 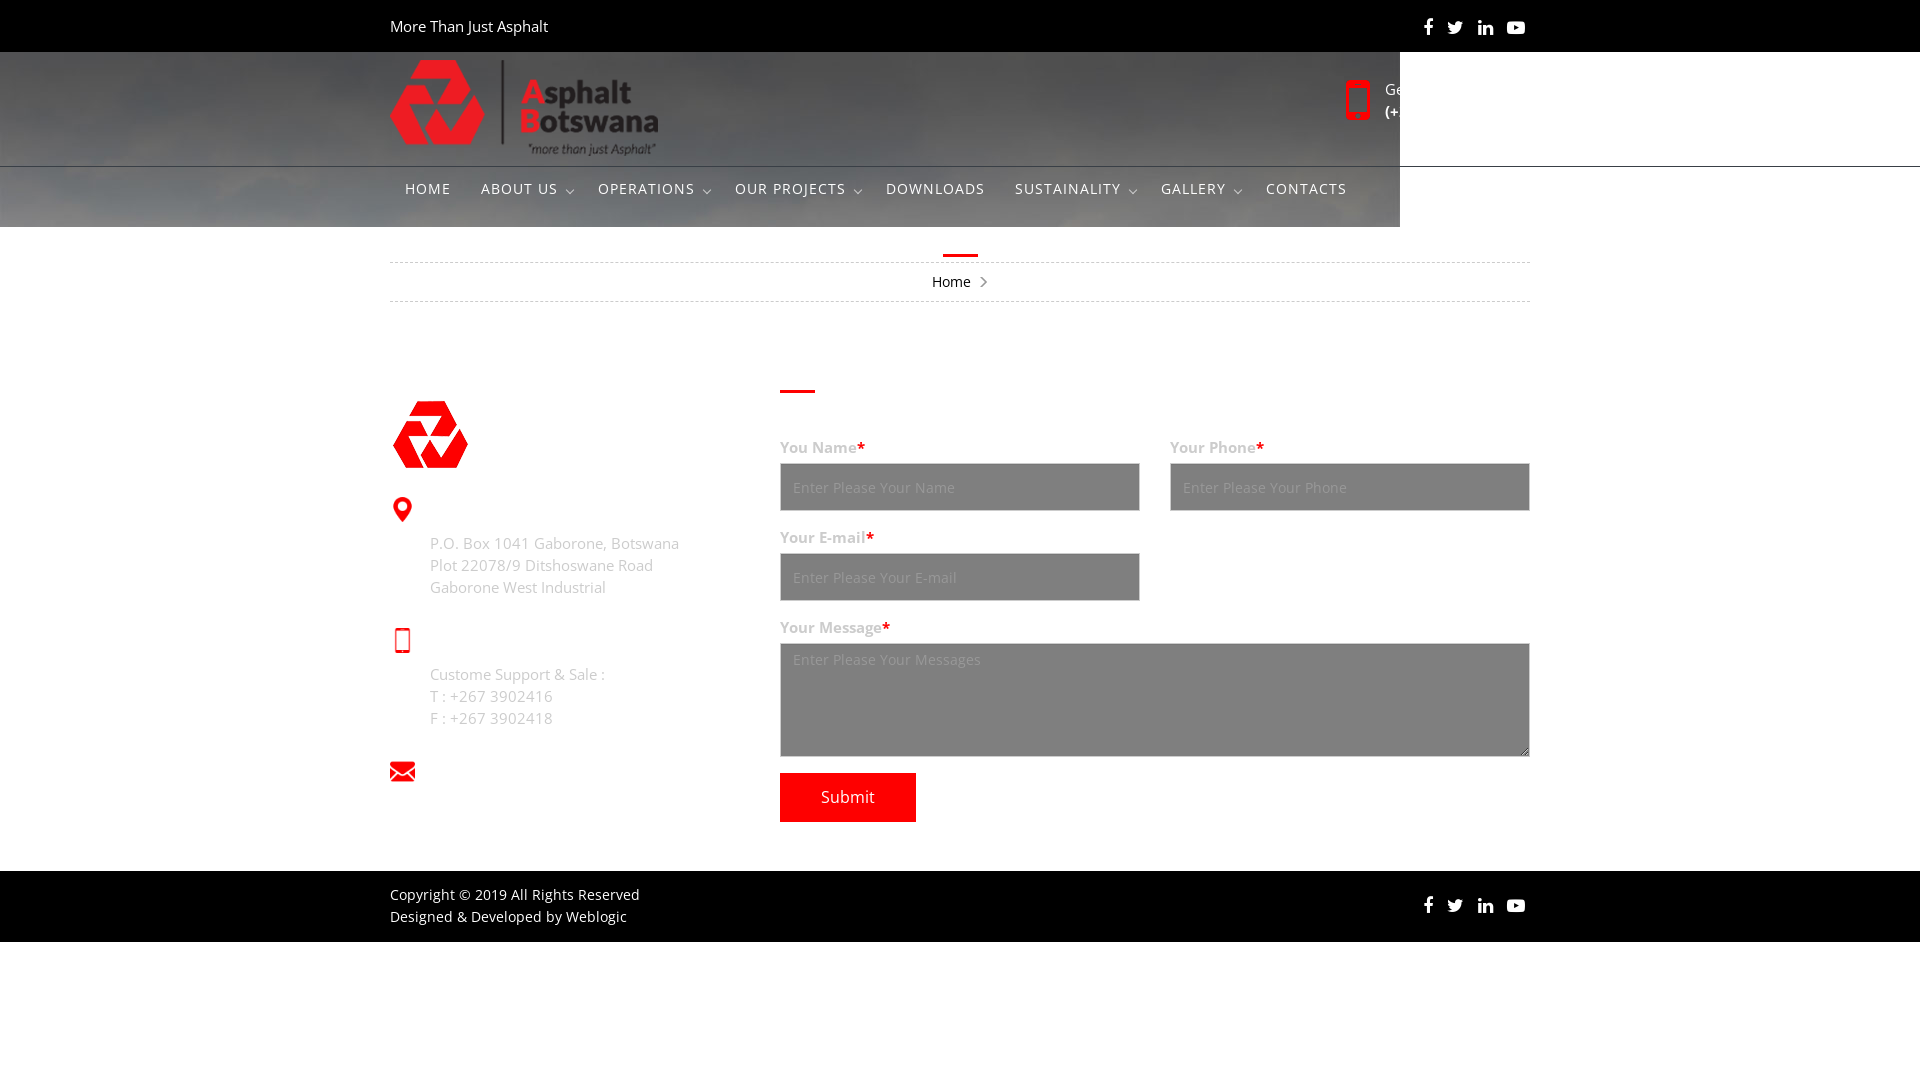 I want to click on DOWNLOADS, so click(x=936, y=189).